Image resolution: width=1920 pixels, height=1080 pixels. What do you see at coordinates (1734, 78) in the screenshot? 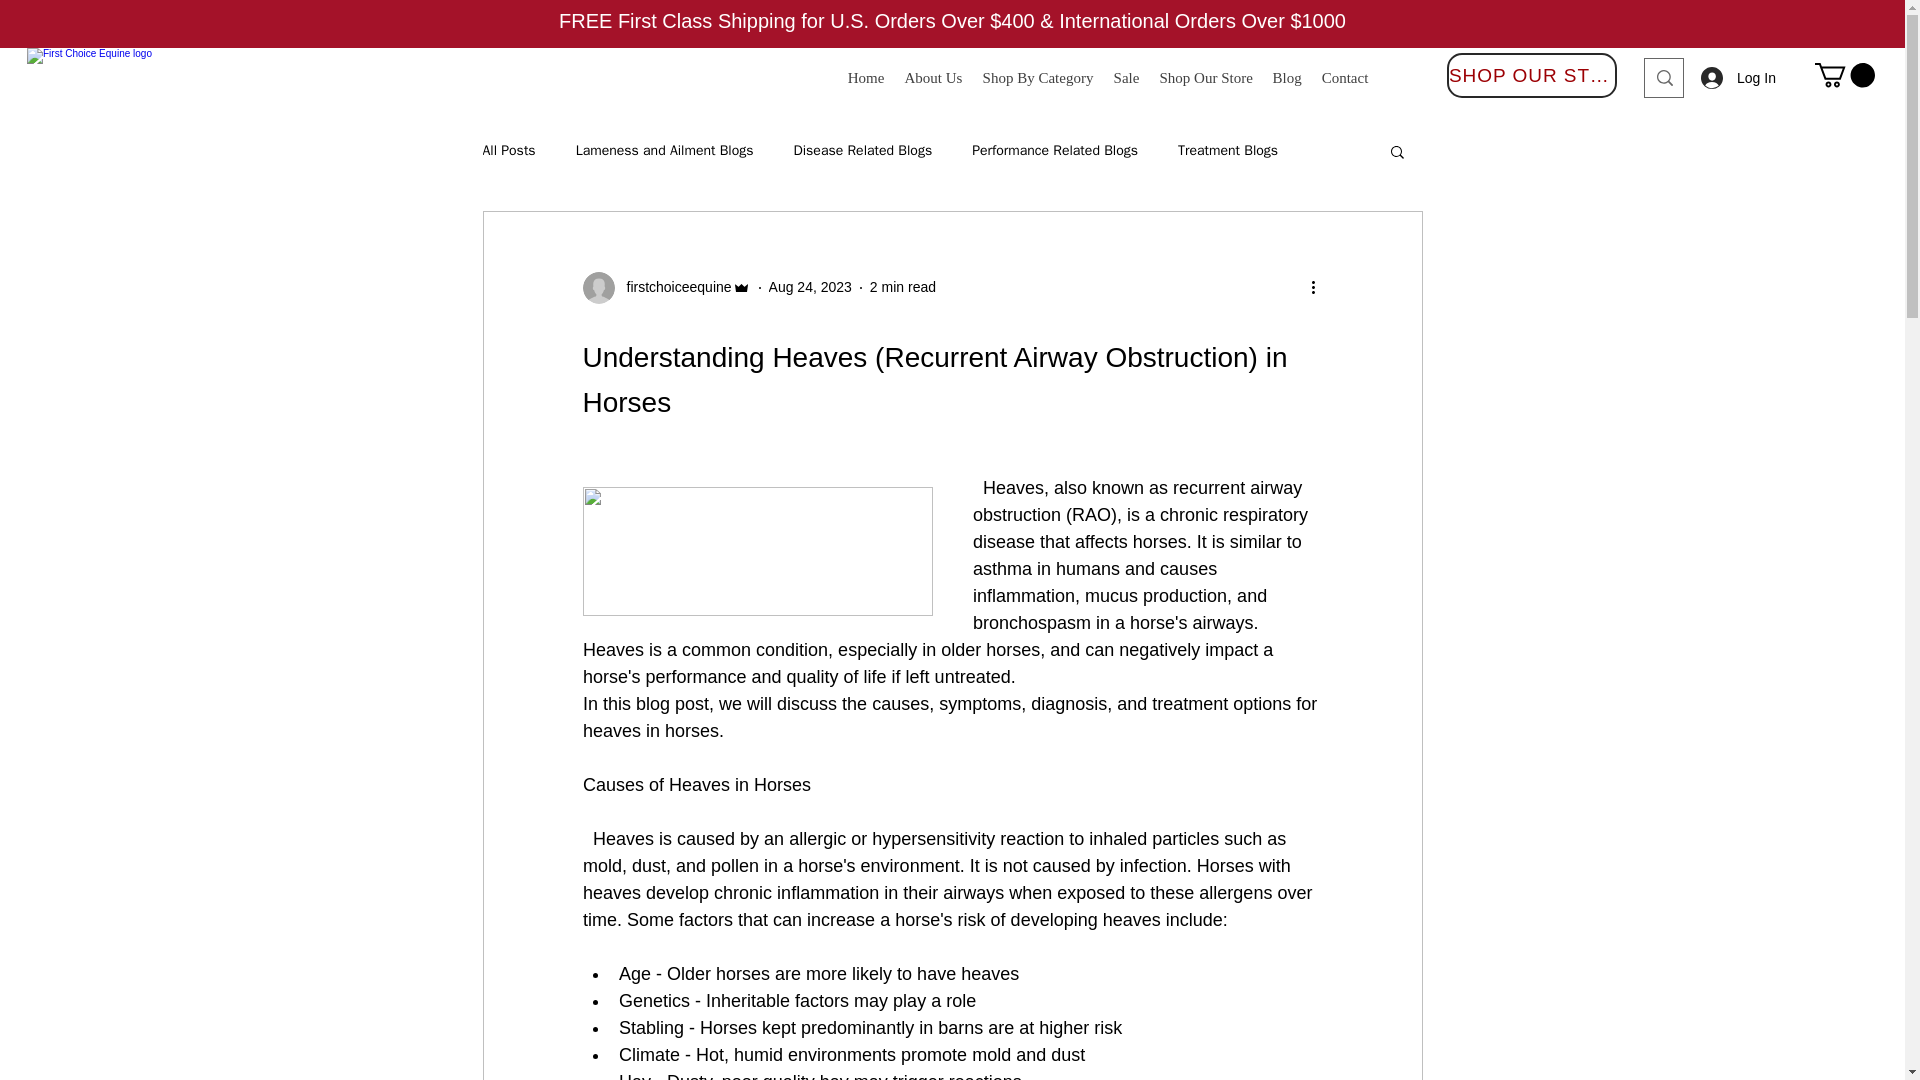
I see `Log In` at bounding box center [1734, 78].